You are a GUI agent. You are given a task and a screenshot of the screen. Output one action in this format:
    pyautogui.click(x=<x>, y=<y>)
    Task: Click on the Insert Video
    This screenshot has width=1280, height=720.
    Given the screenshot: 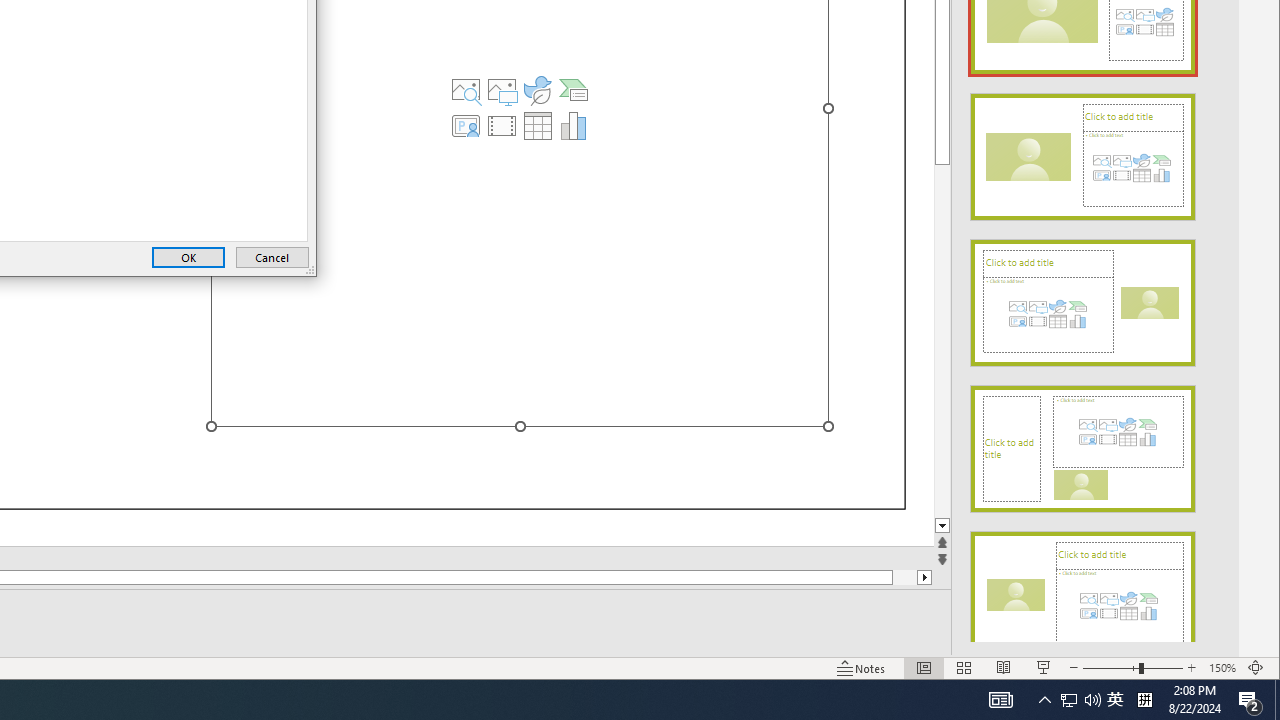 What is the action you would take?
    pyautogui.click(x=502, y=126)
    